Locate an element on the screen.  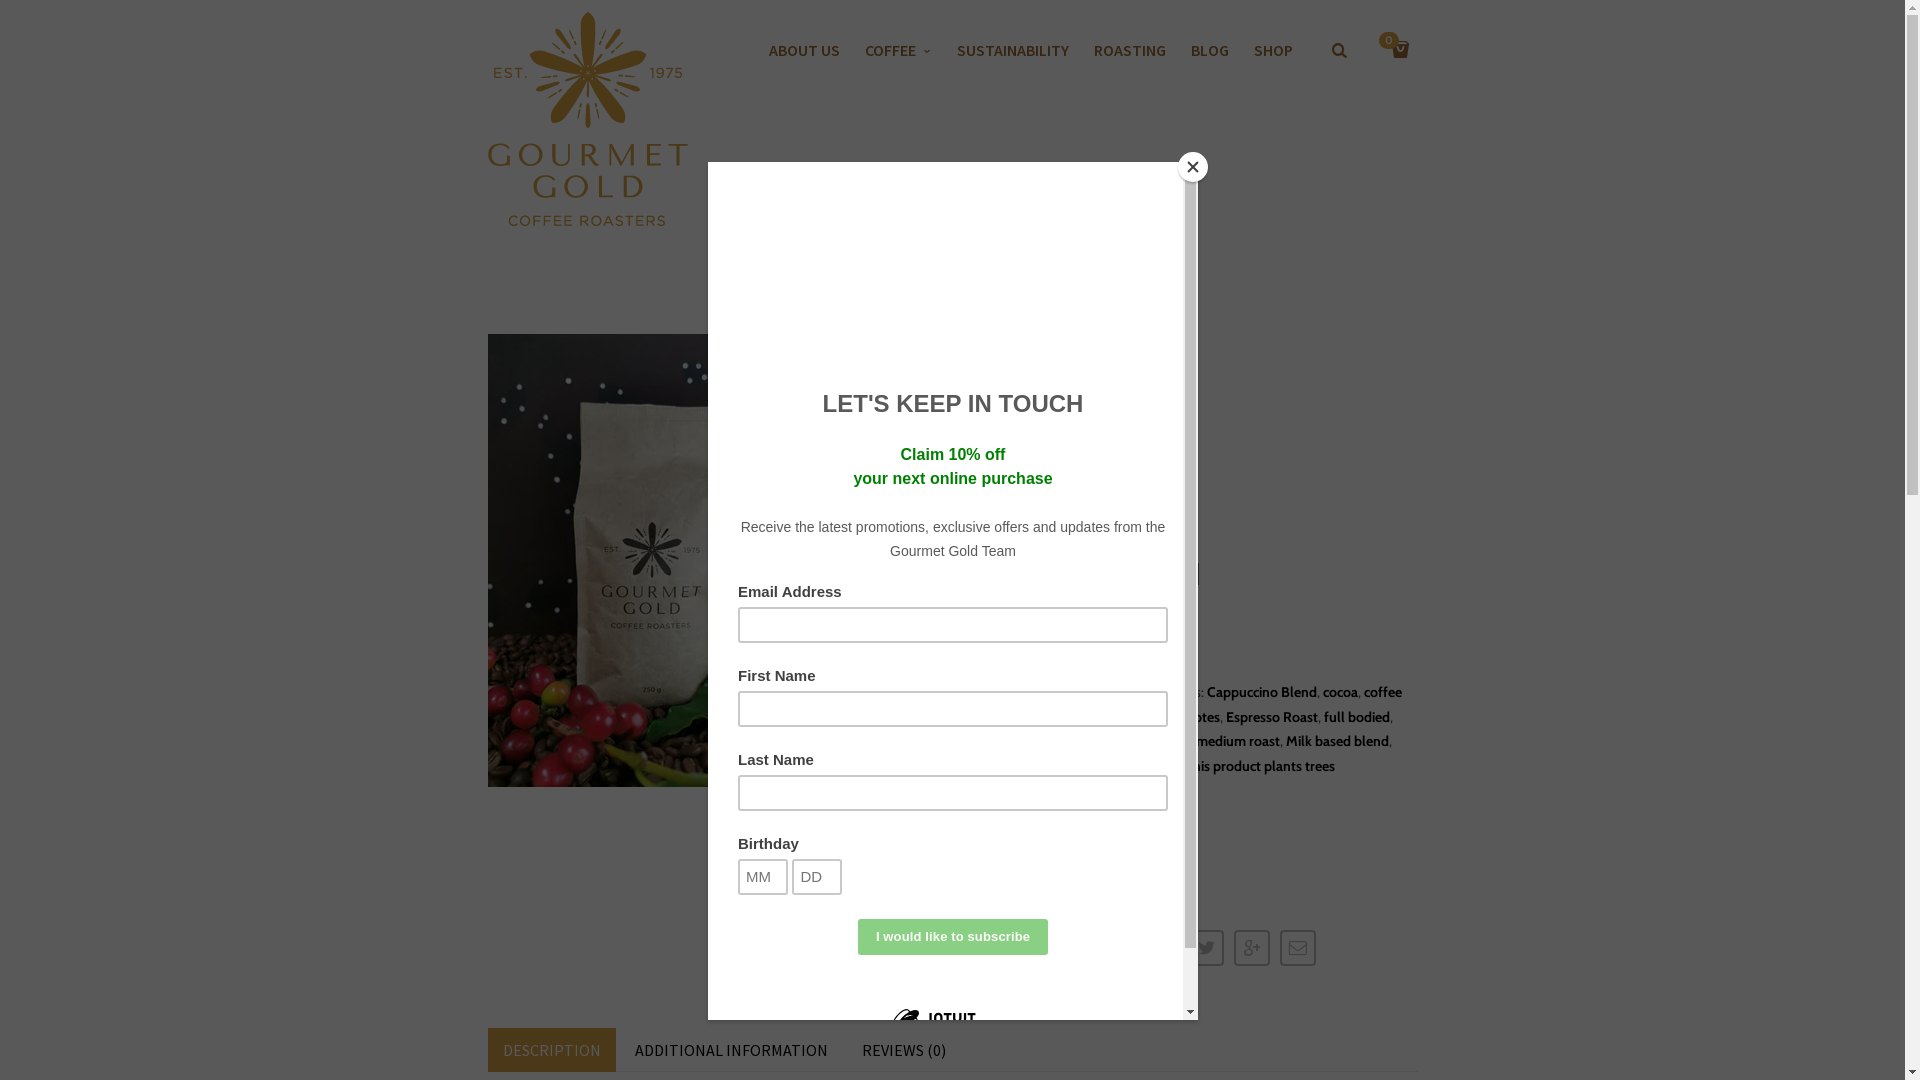
Cappuccino Blend is located at coordinates (1261, 692).